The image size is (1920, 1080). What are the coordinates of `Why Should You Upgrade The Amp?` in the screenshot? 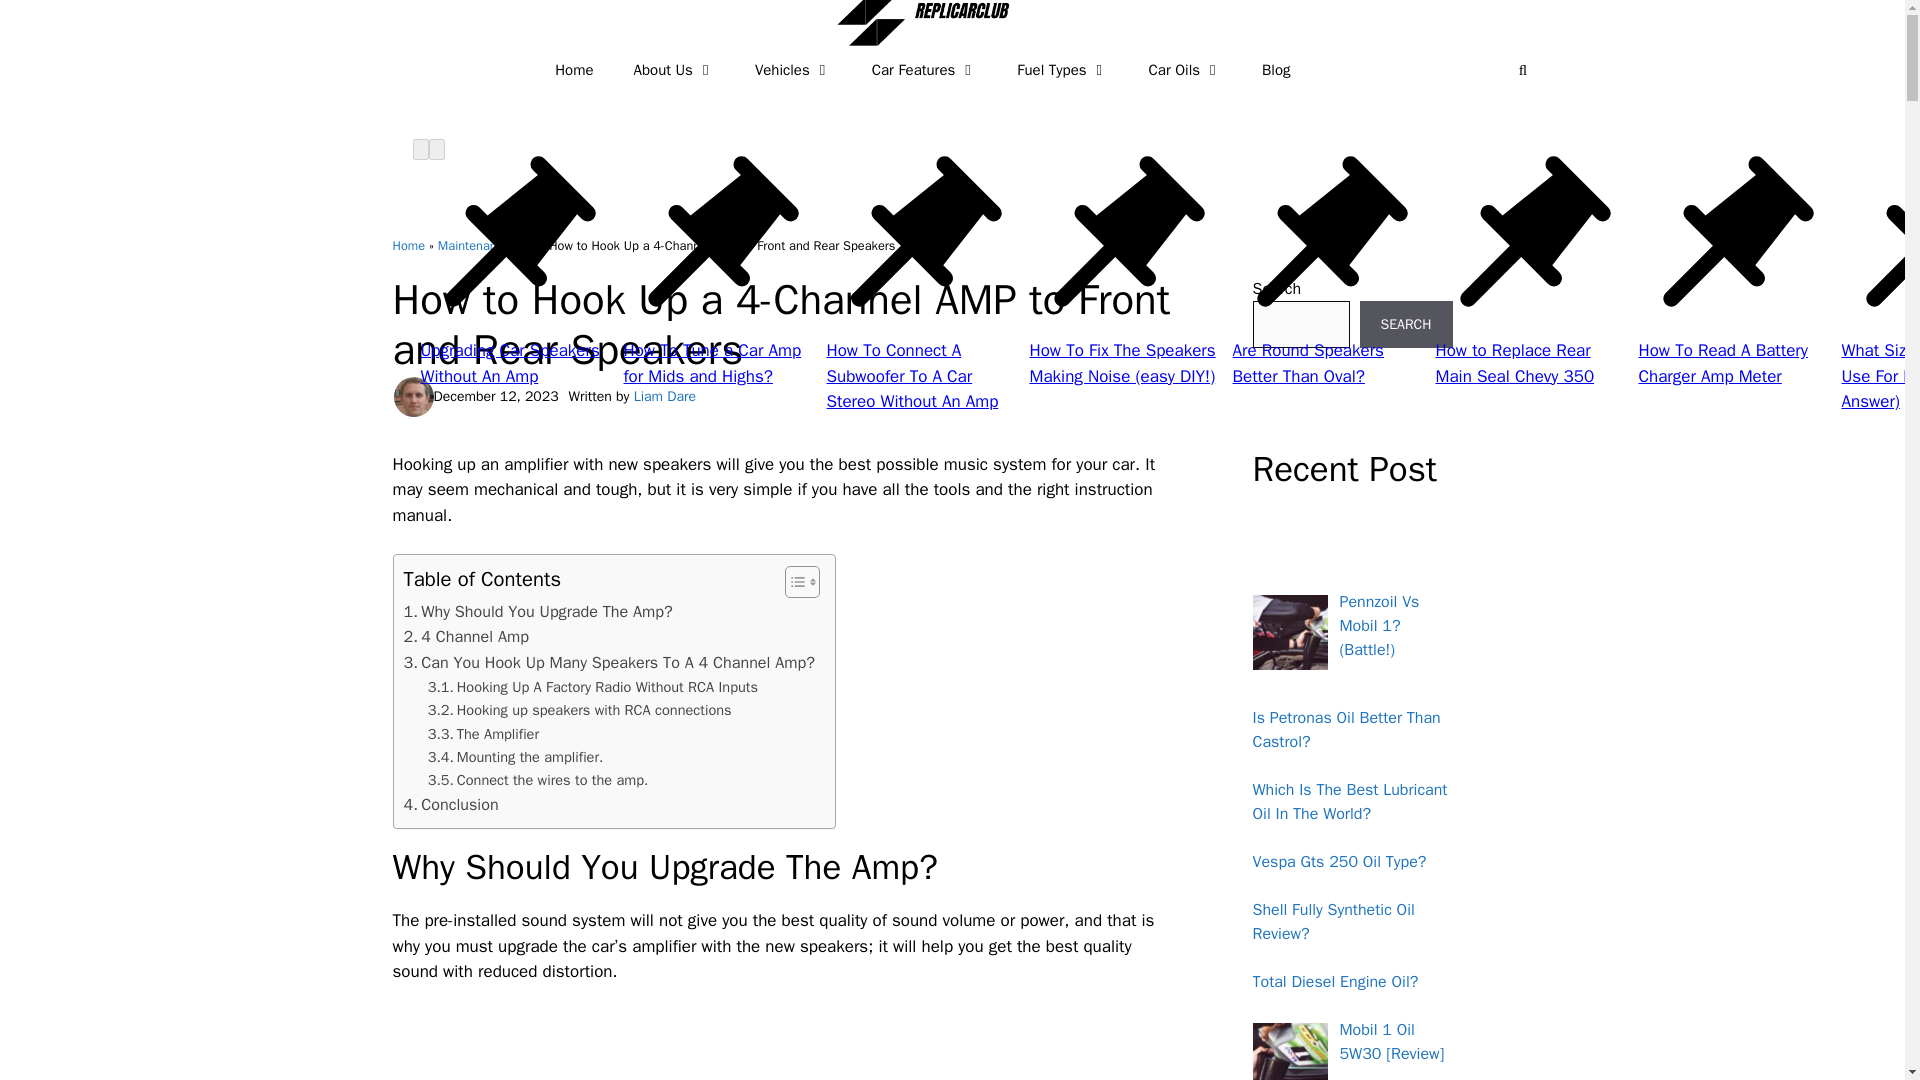 It's located at (538, 612).